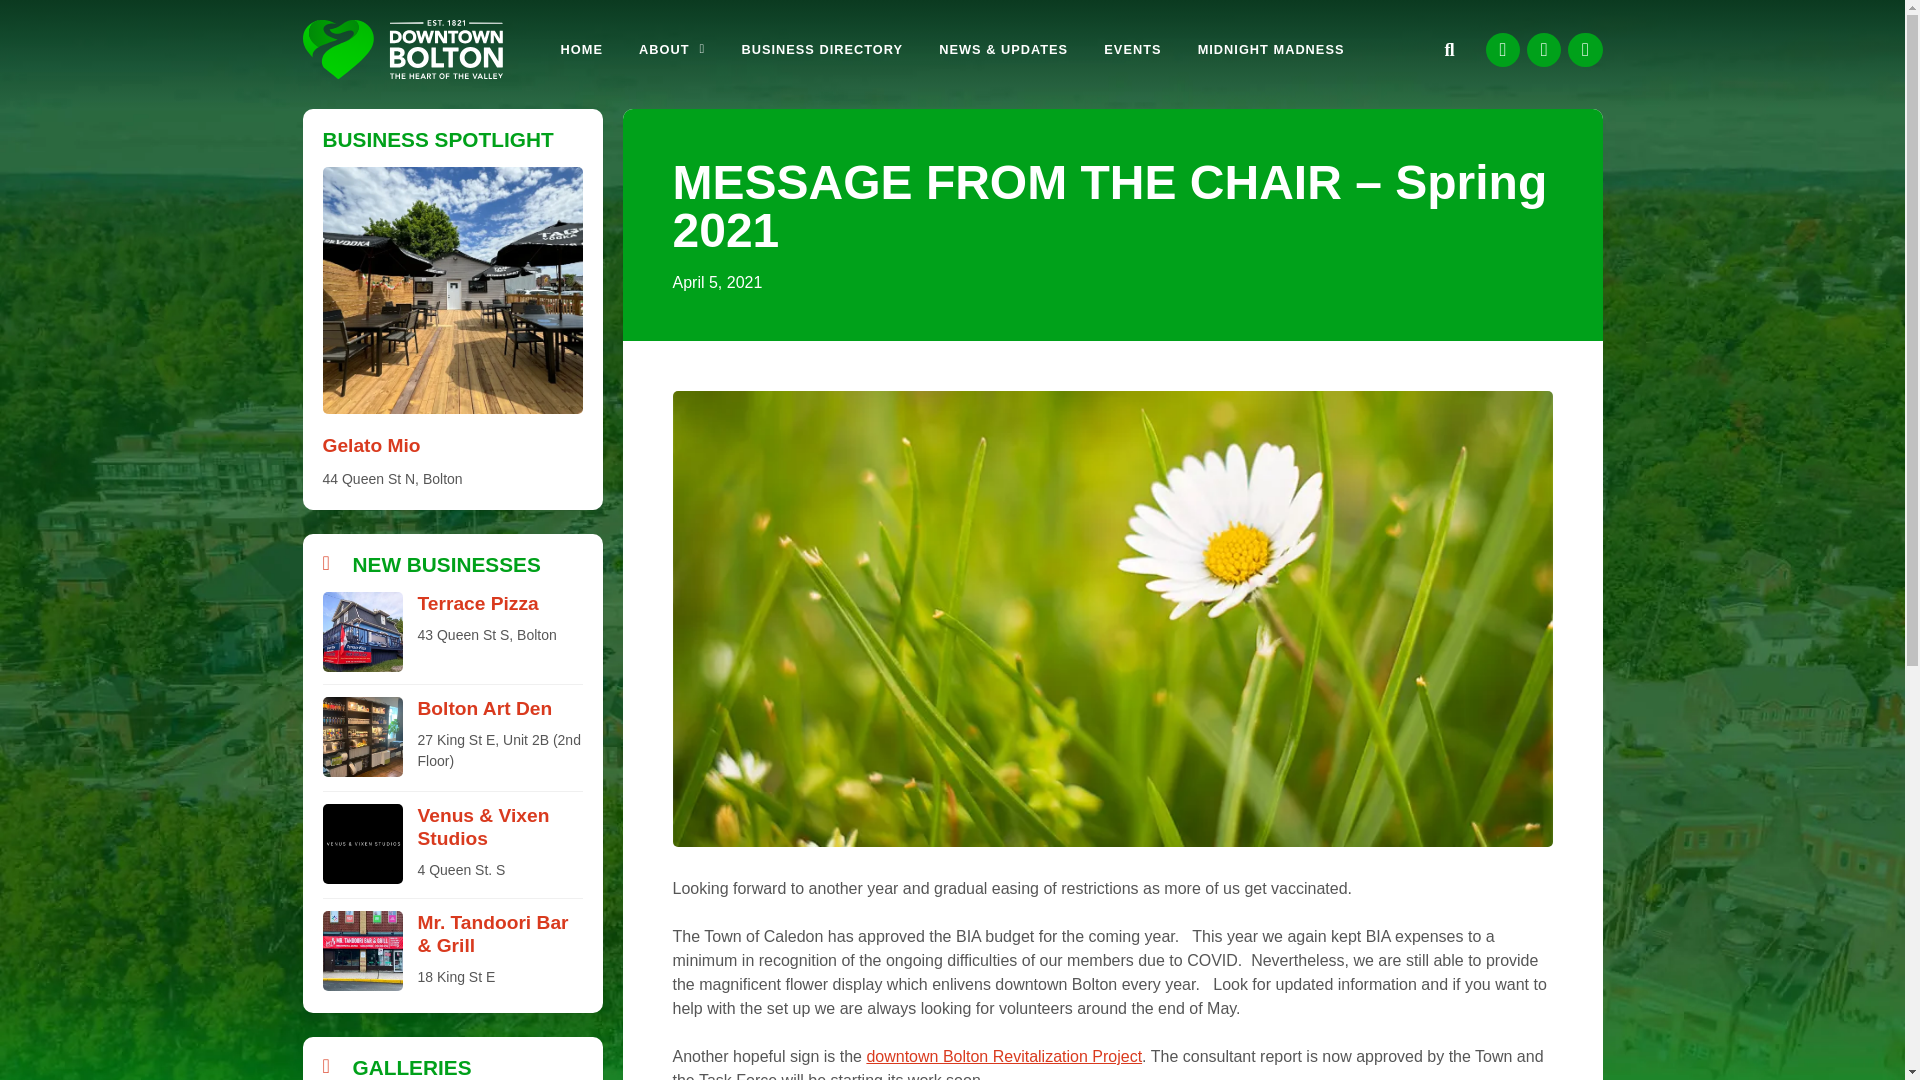  What do you see at coordinates (822, 50) in the screenshot?
I see `BUSINESS DIRECTORY` at bounding box center [822, 50].